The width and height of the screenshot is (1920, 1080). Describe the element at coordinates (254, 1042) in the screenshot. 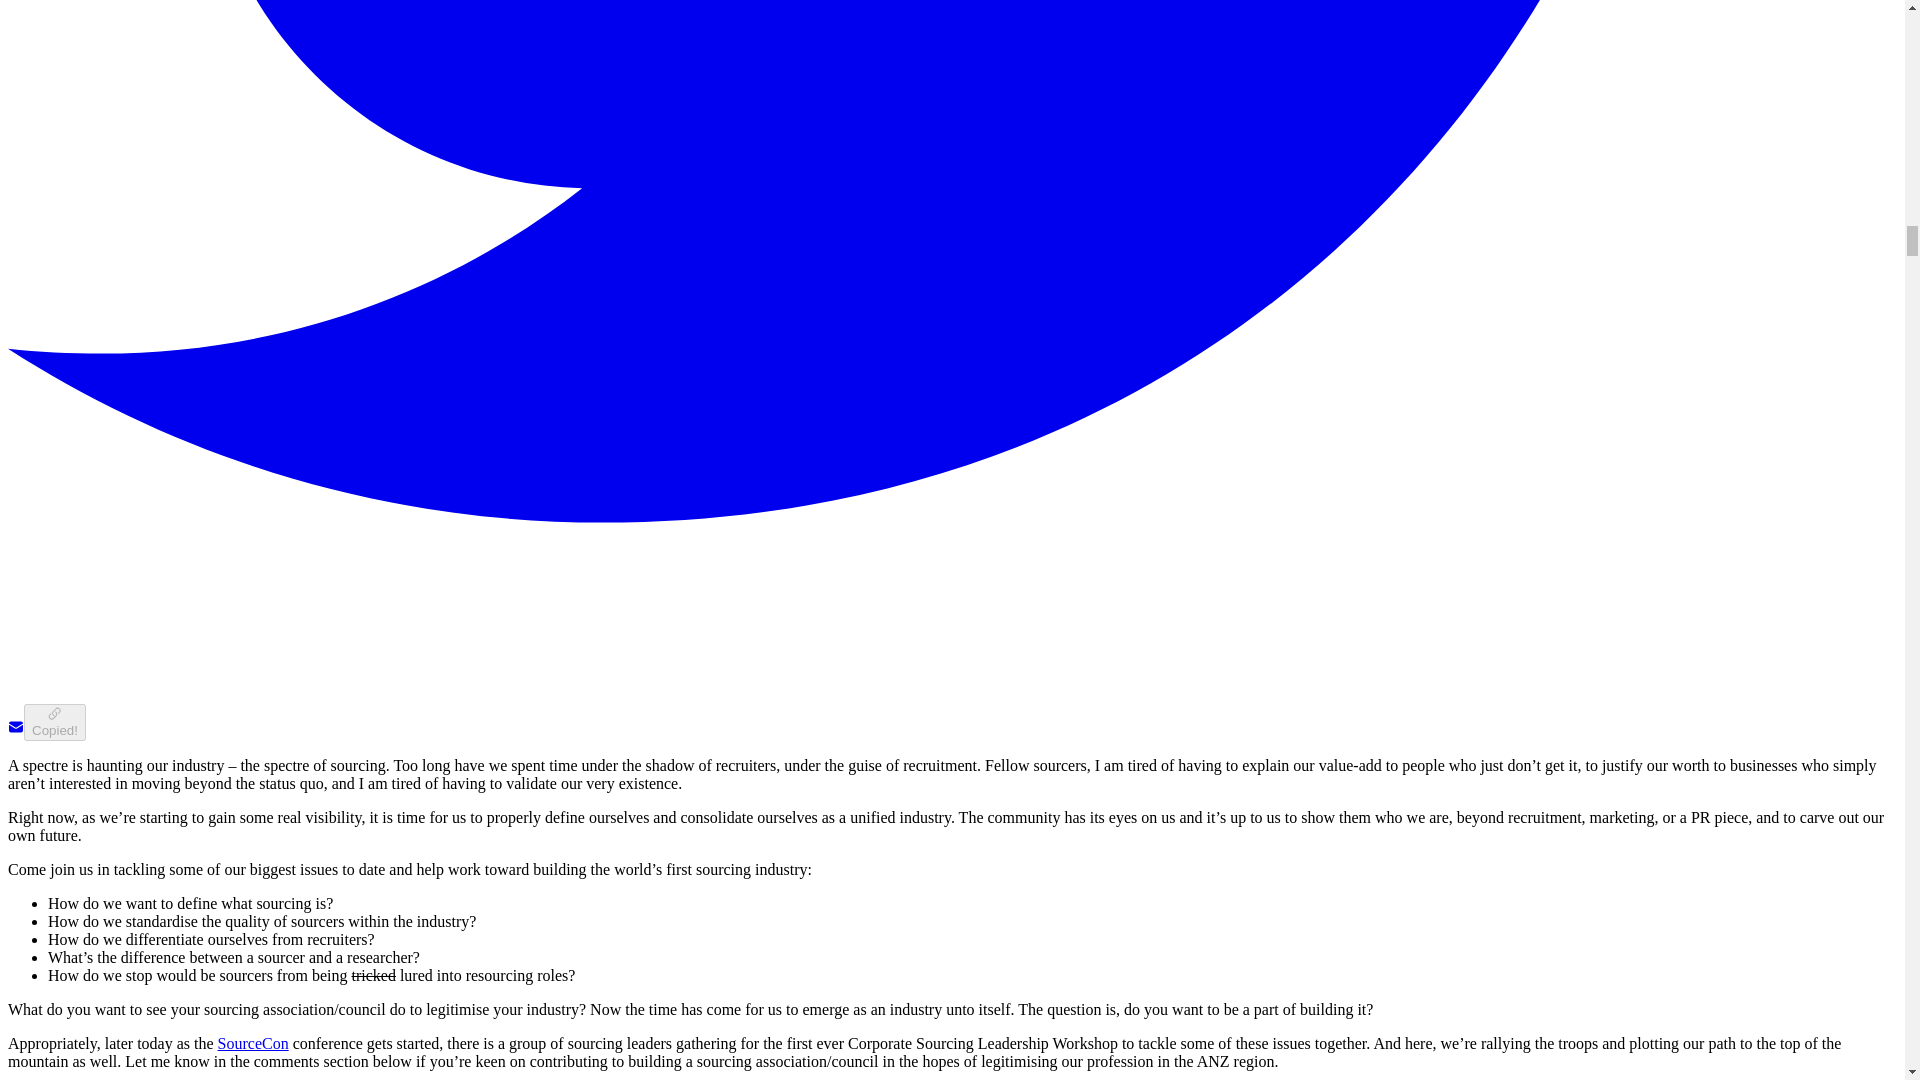

I see `SourceCon` at that location.